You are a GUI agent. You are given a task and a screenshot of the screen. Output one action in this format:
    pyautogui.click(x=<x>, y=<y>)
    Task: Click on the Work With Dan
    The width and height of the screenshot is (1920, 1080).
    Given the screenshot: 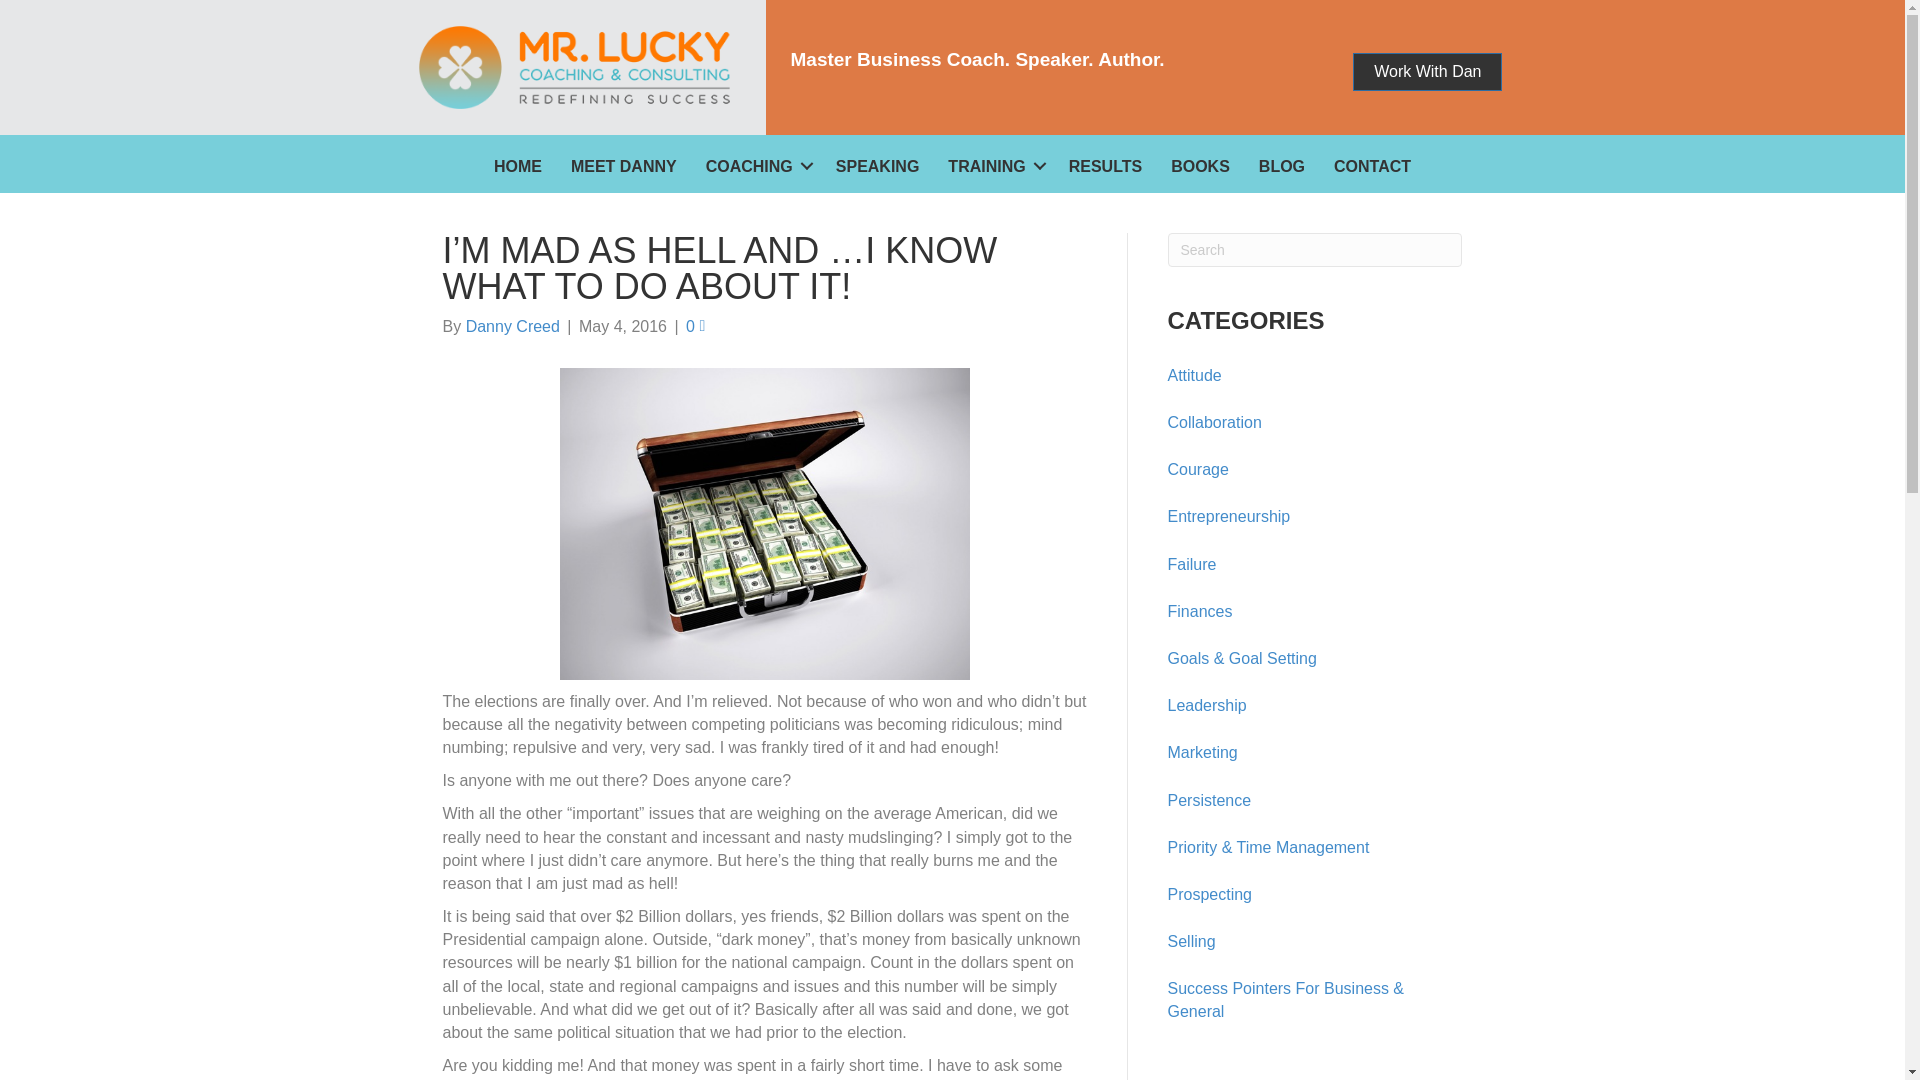 What is the action you would take?
    pyautogui.click(x=1427, y=71)
    